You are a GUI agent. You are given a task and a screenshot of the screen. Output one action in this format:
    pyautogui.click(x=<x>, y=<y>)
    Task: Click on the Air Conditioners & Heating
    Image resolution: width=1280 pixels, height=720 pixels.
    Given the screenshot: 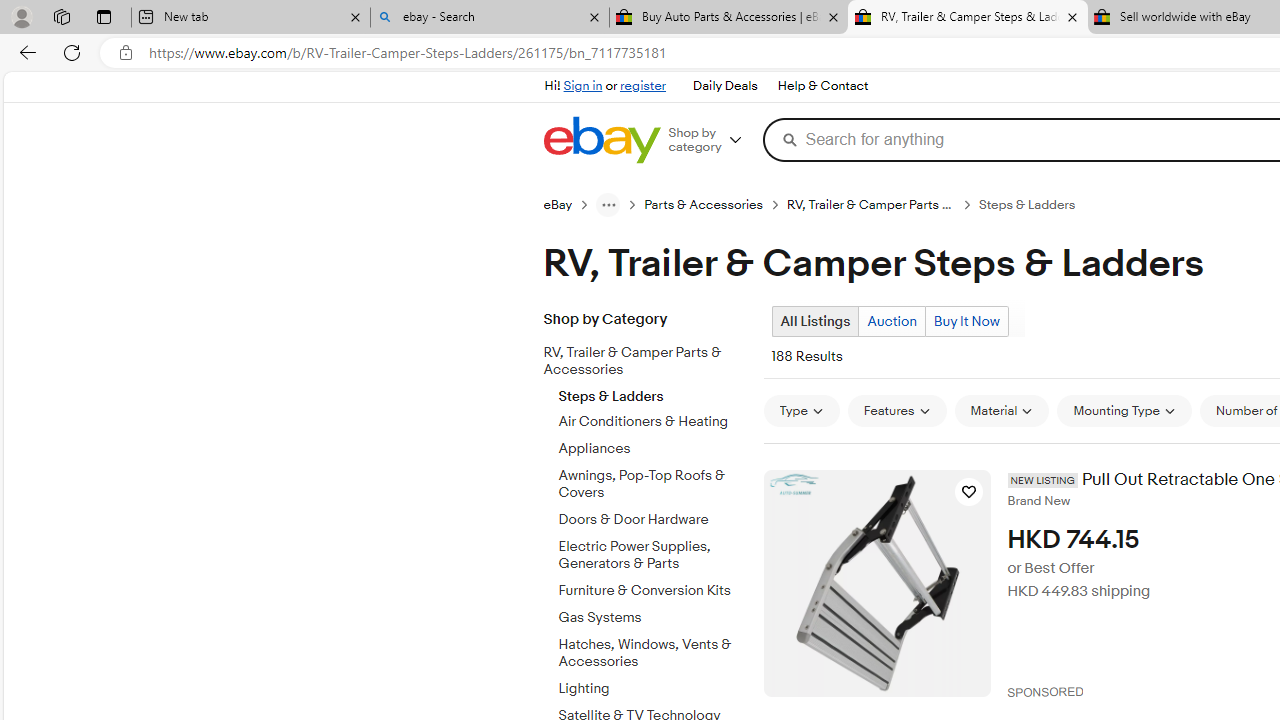 What is the action you would take?
    pyautogui.click(x=653, y=422)
    